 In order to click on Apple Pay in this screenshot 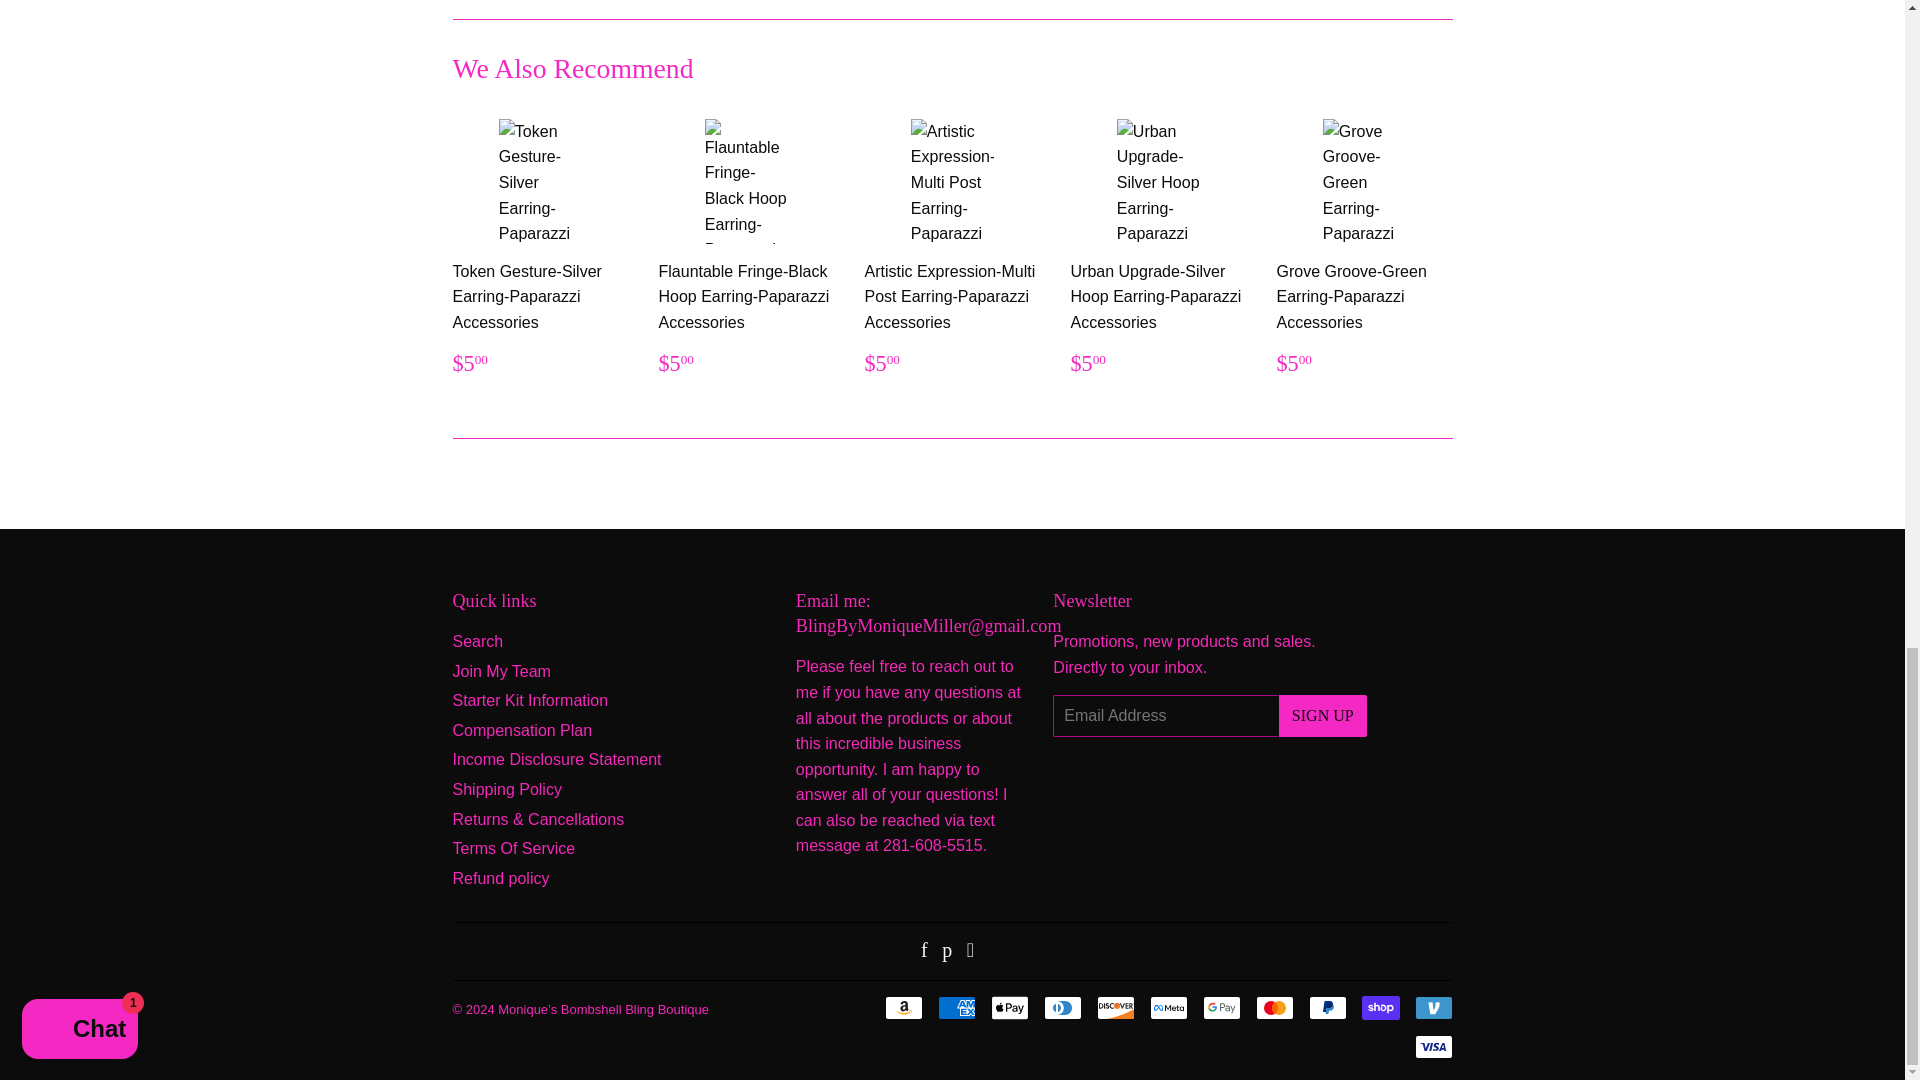, I will do `click(1008, 1007)`.